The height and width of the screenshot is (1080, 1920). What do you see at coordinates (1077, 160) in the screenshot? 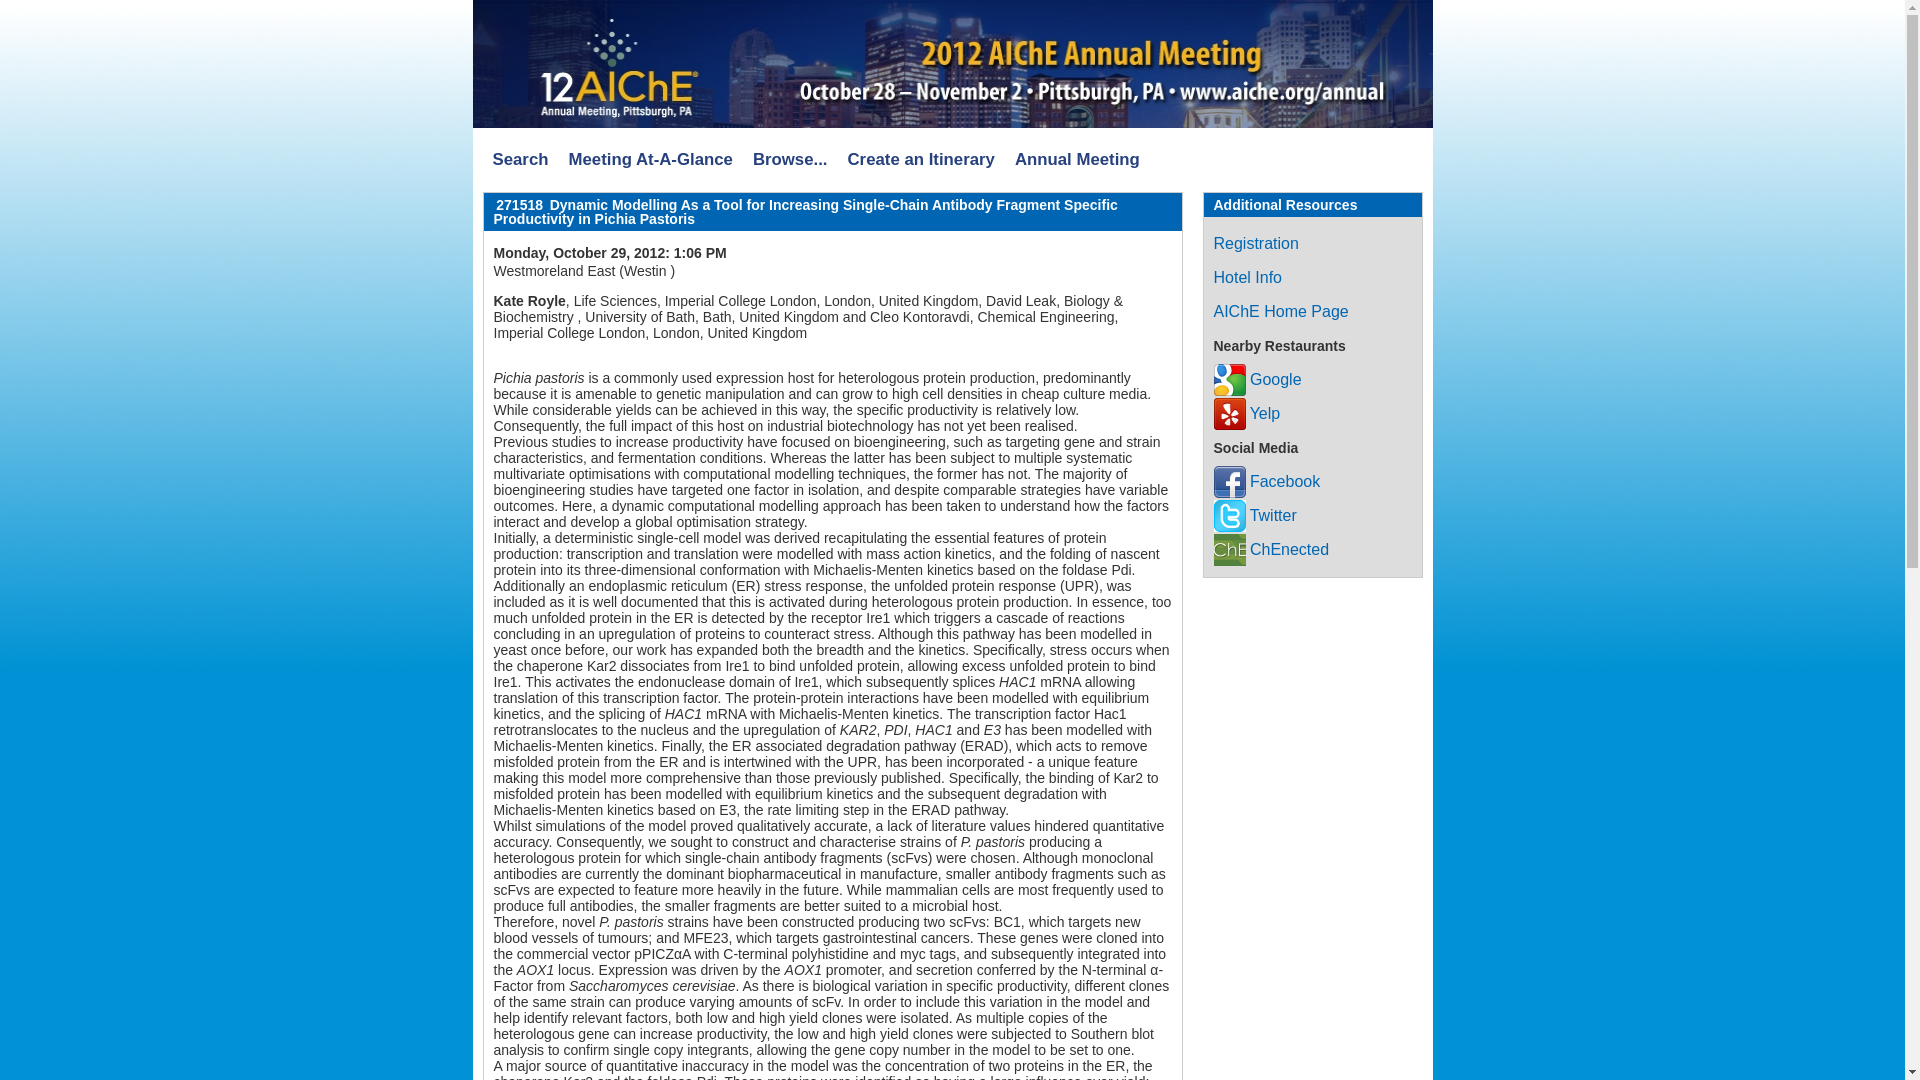
I see `Annual Meeting` at bounding box center [1077, 160].